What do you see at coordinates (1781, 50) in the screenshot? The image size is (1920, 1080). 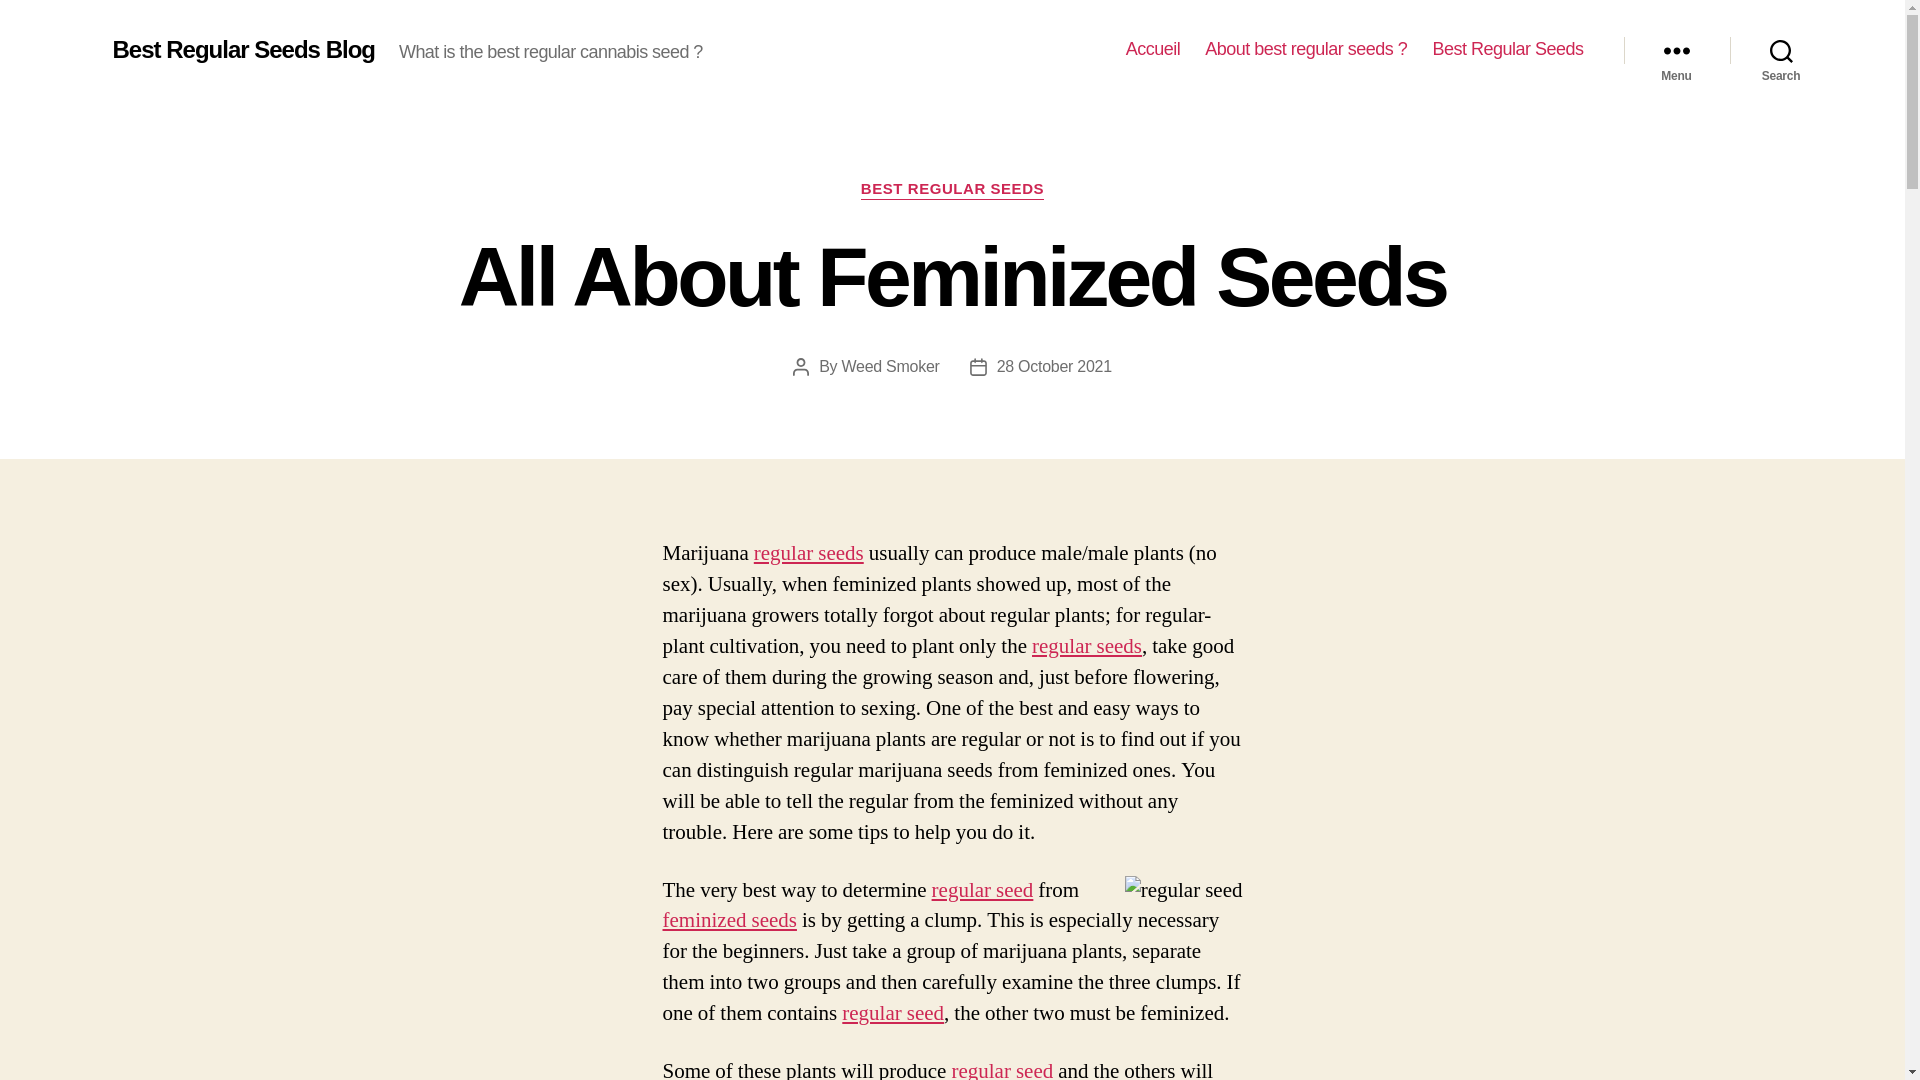 I see `Search` at bounding box center [1781, 50].